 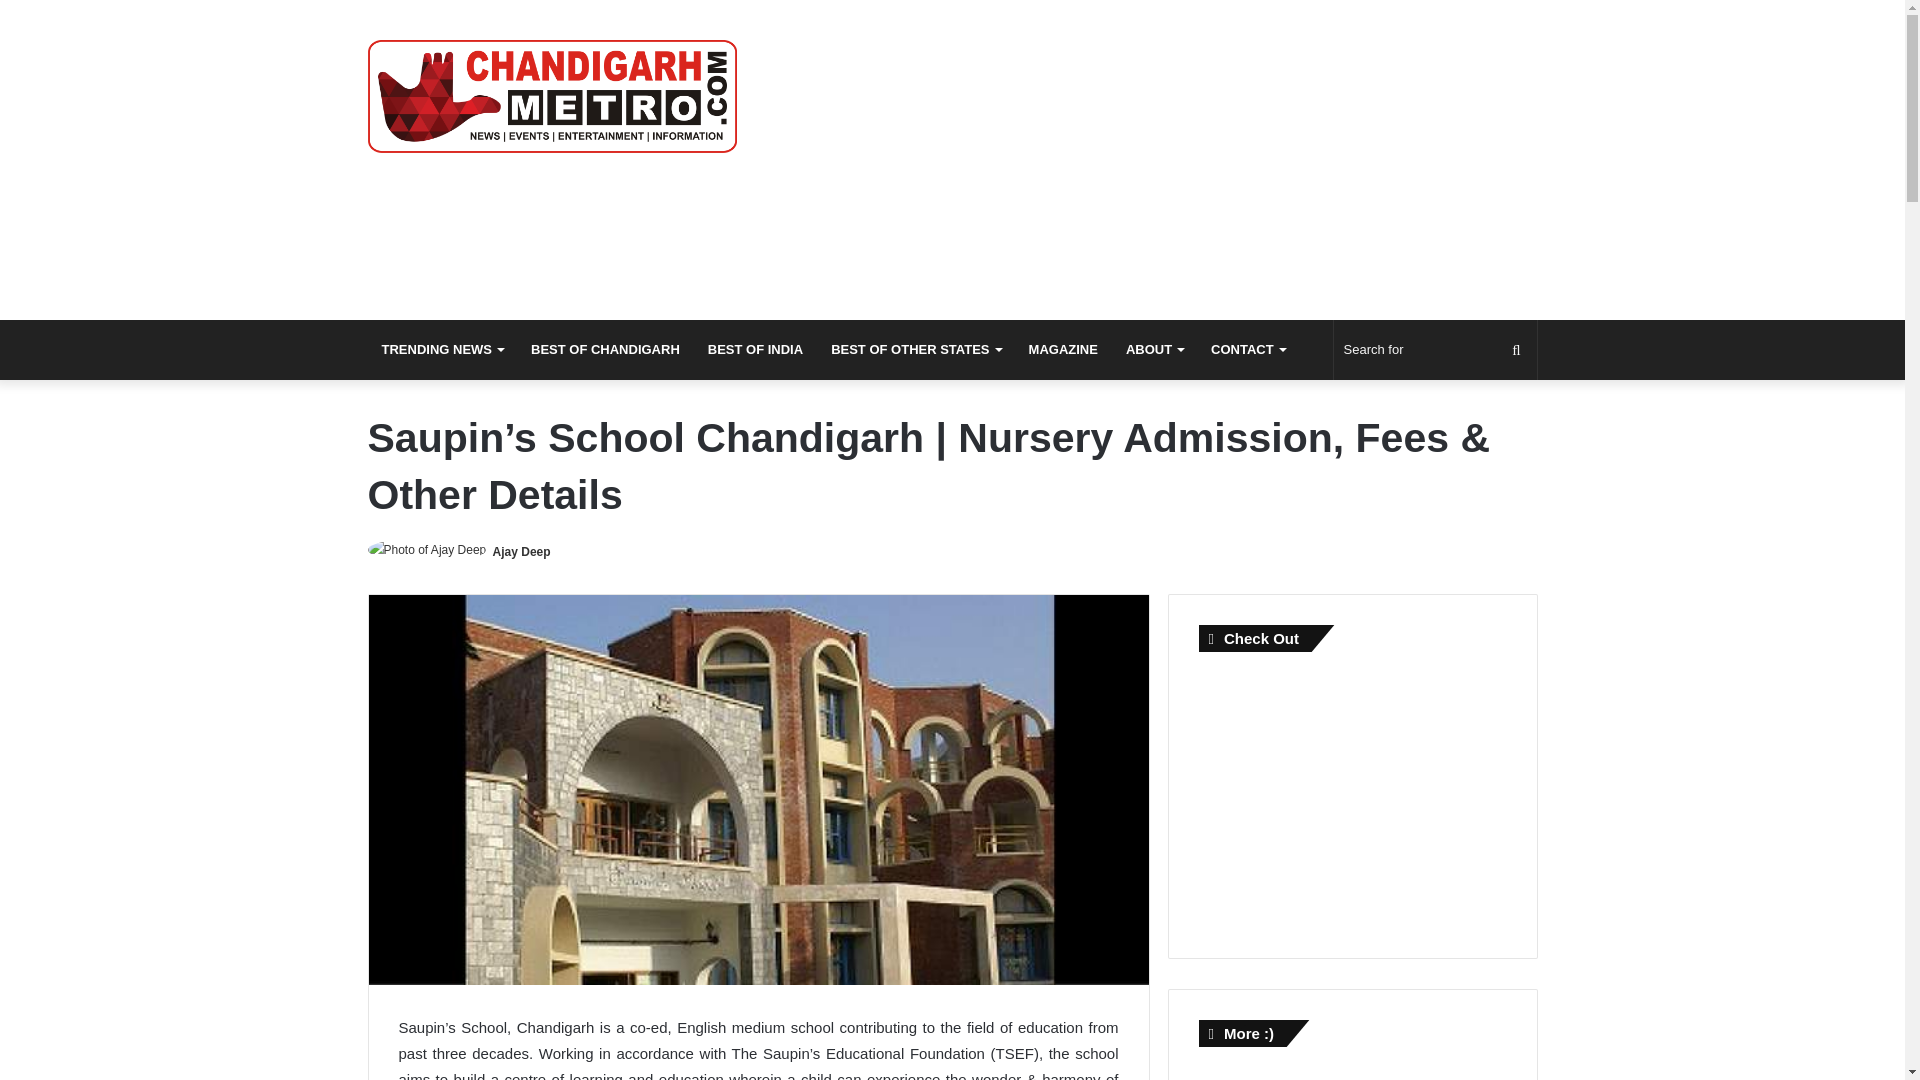 I want to click on BEST OF OTHER STATES, so click(x=915, y=350).